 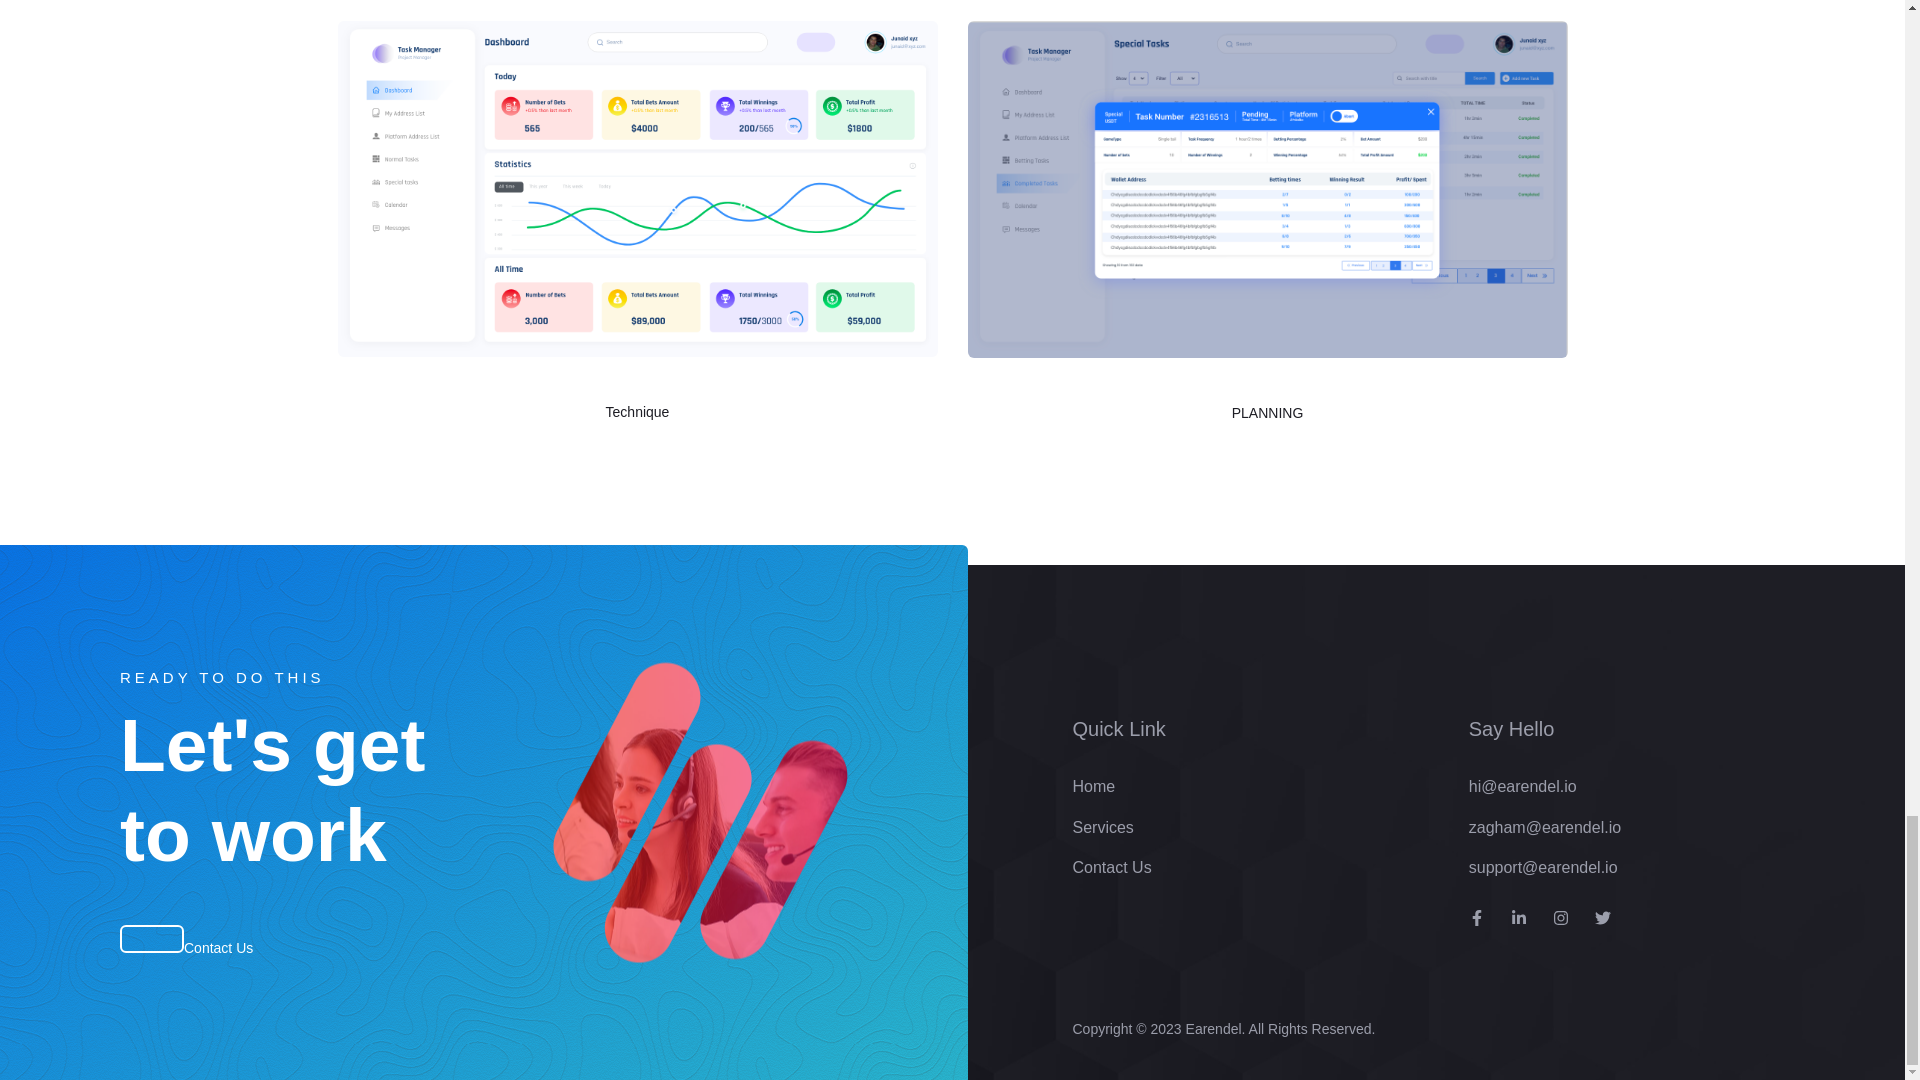 What do you see at coordinates (1110, 866) in the screenshot?
I see `Contact Us` at bounding box center [1110, 866].